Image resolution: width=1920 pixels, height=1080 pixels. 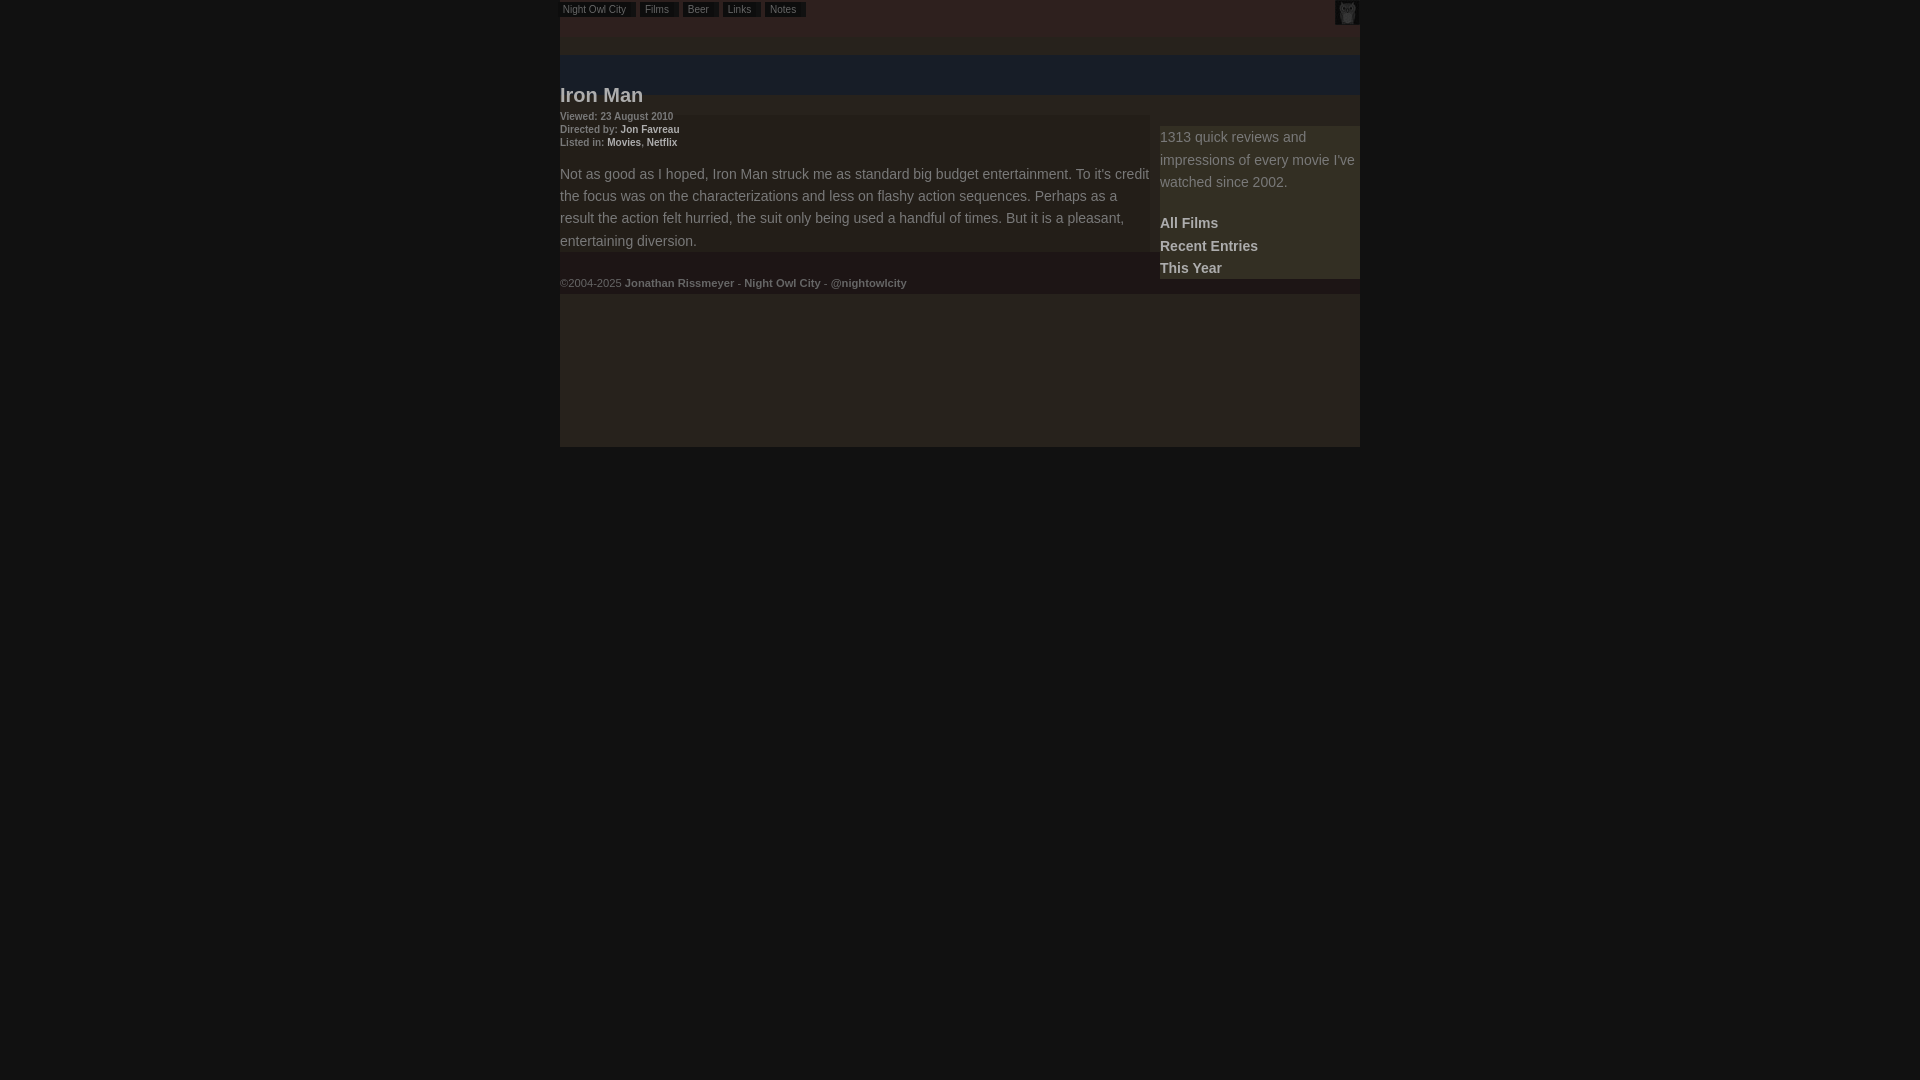 What do you see at coordinates (596, 10) in the screenshot?
I see `Night Owl City` at bounding box center [596, 10].